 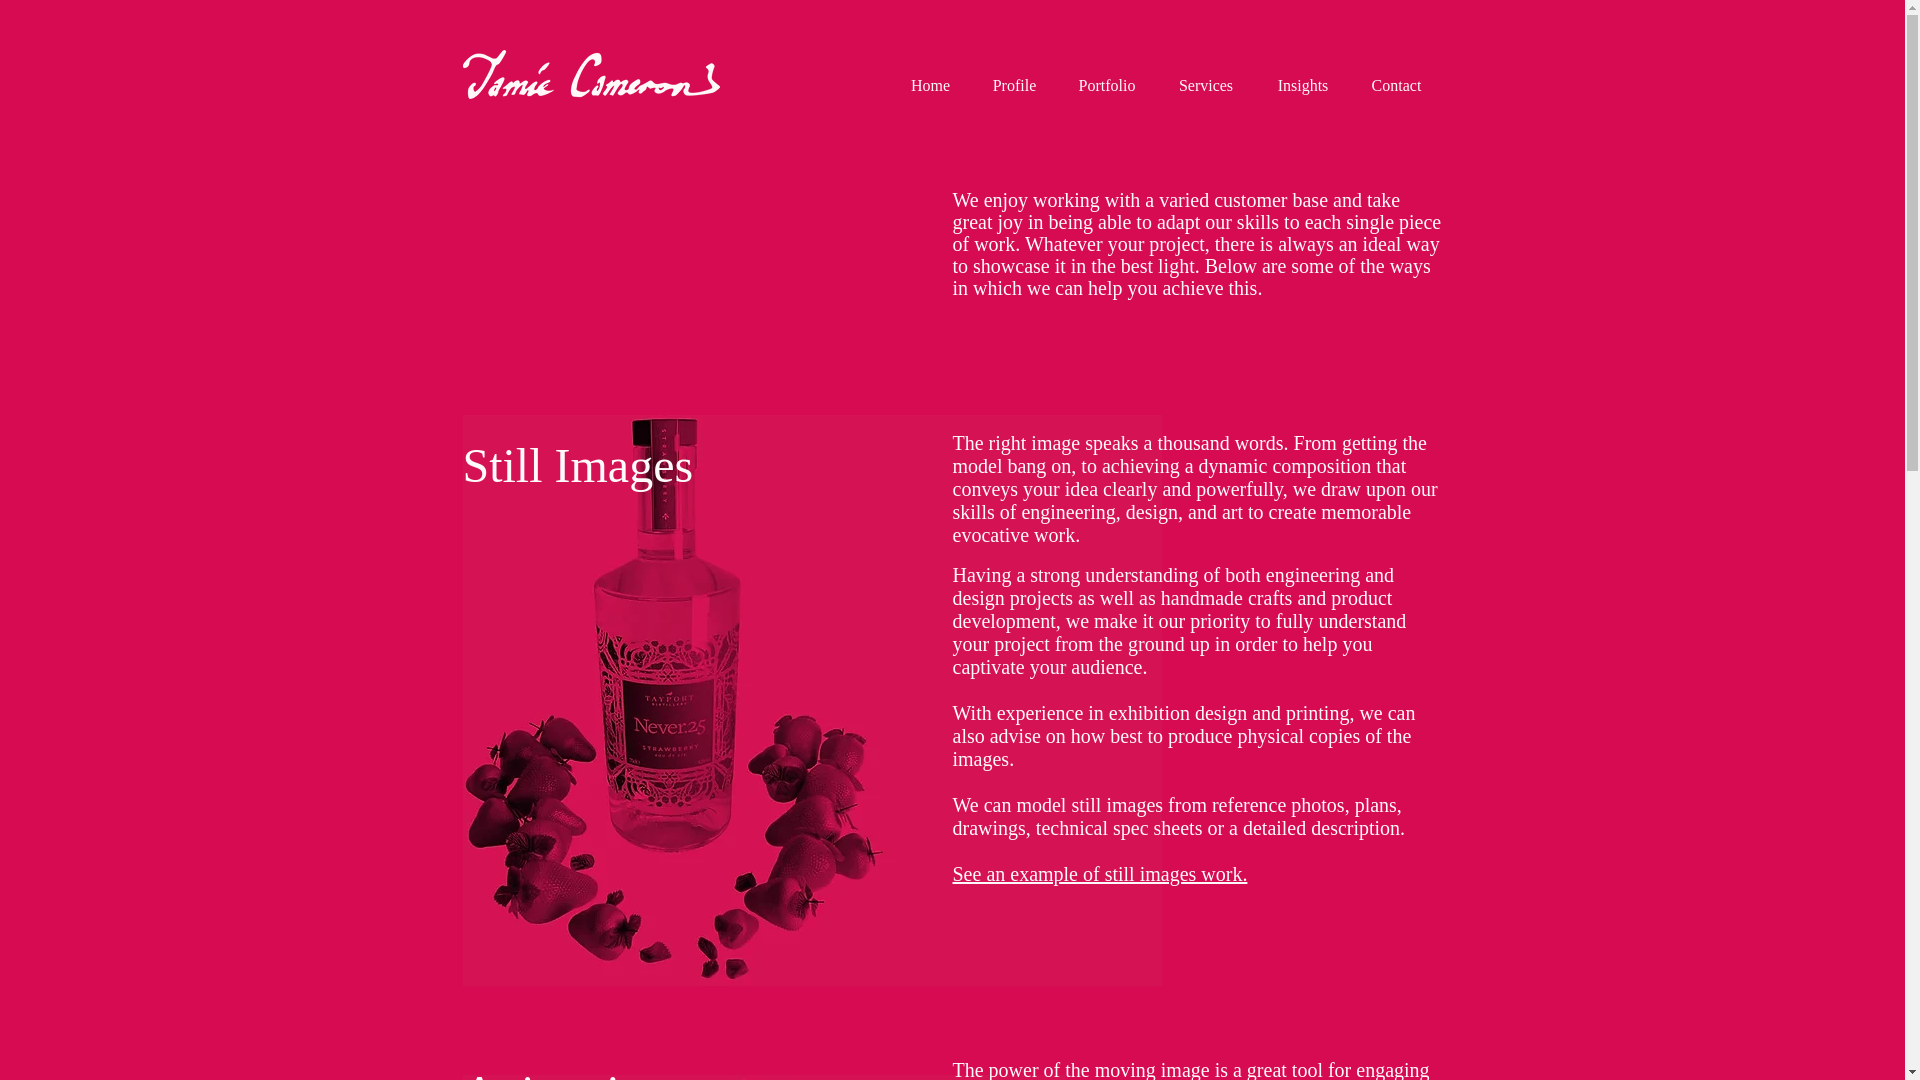 I want to click on JC Logo - Cream RGB.png, so click(x=590, y=74).